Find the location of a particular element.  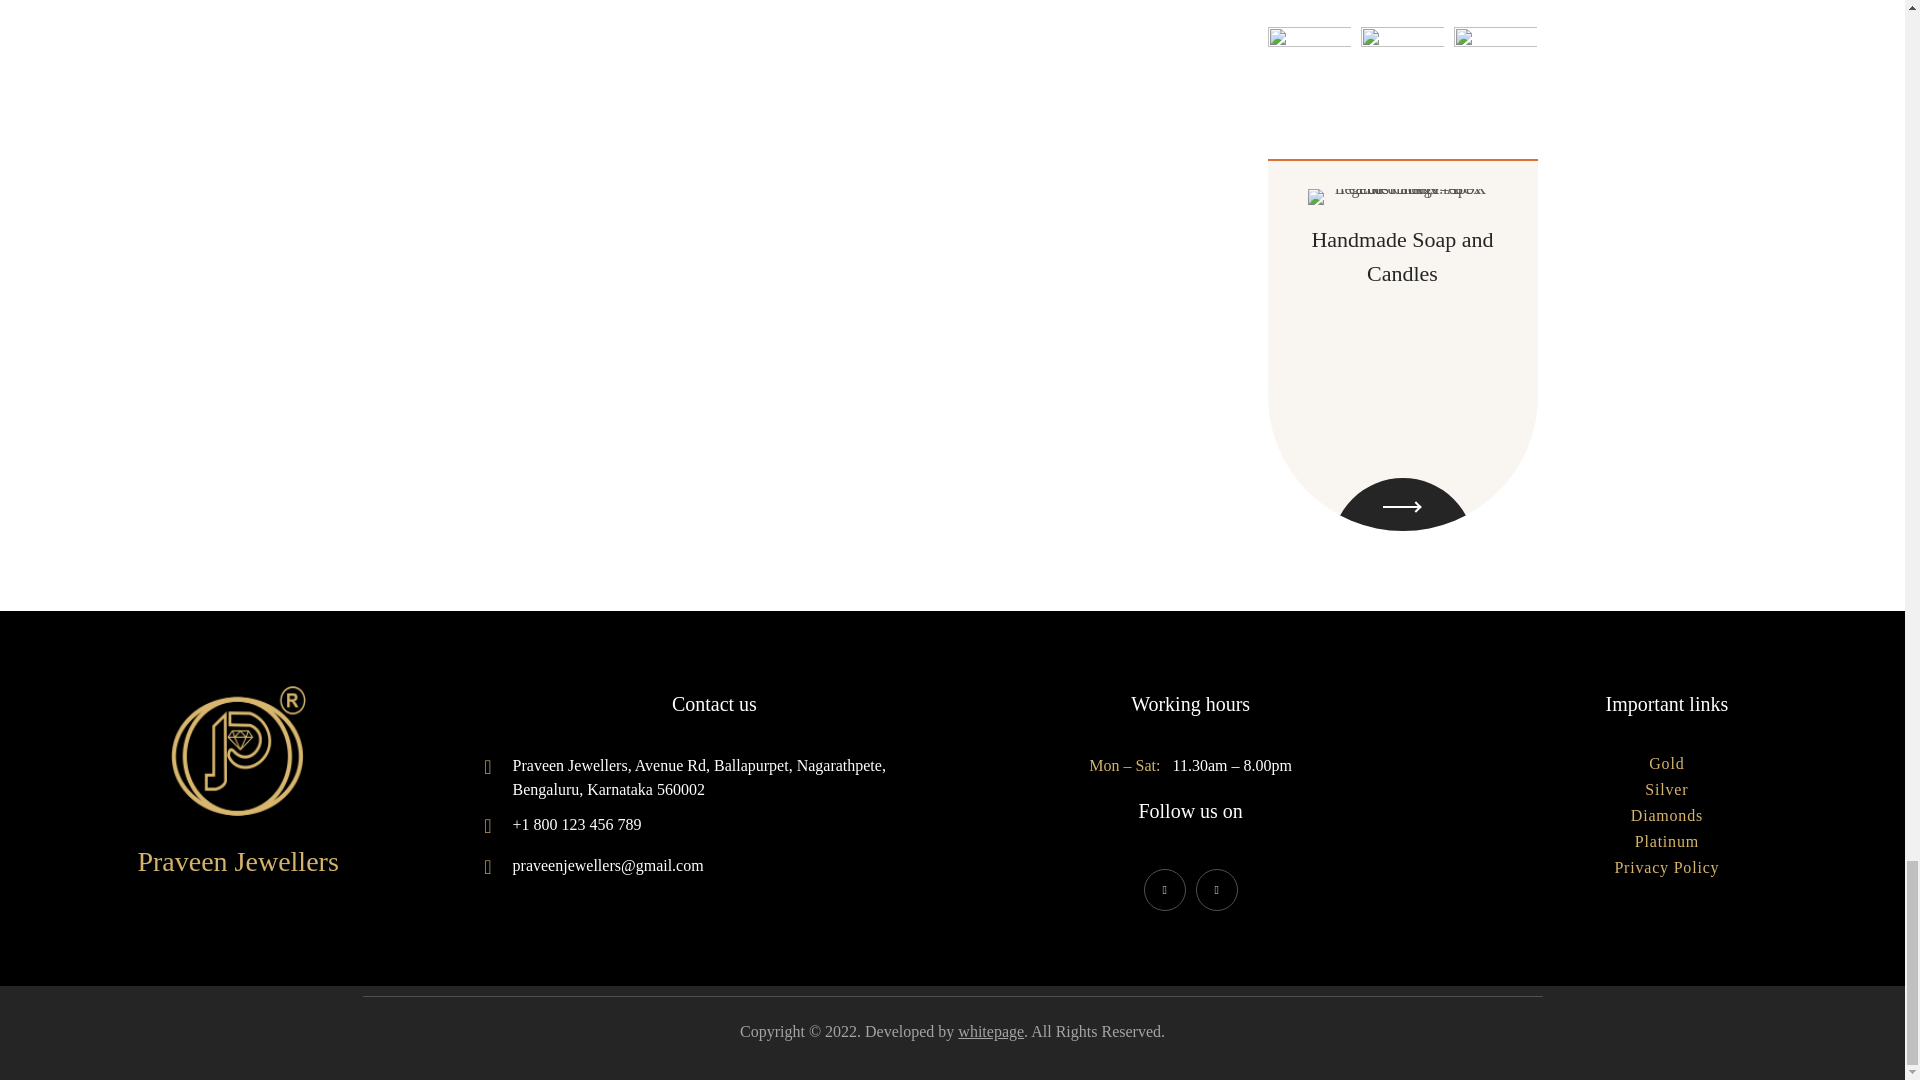

Facebook is located at coordinates (1165, 890).